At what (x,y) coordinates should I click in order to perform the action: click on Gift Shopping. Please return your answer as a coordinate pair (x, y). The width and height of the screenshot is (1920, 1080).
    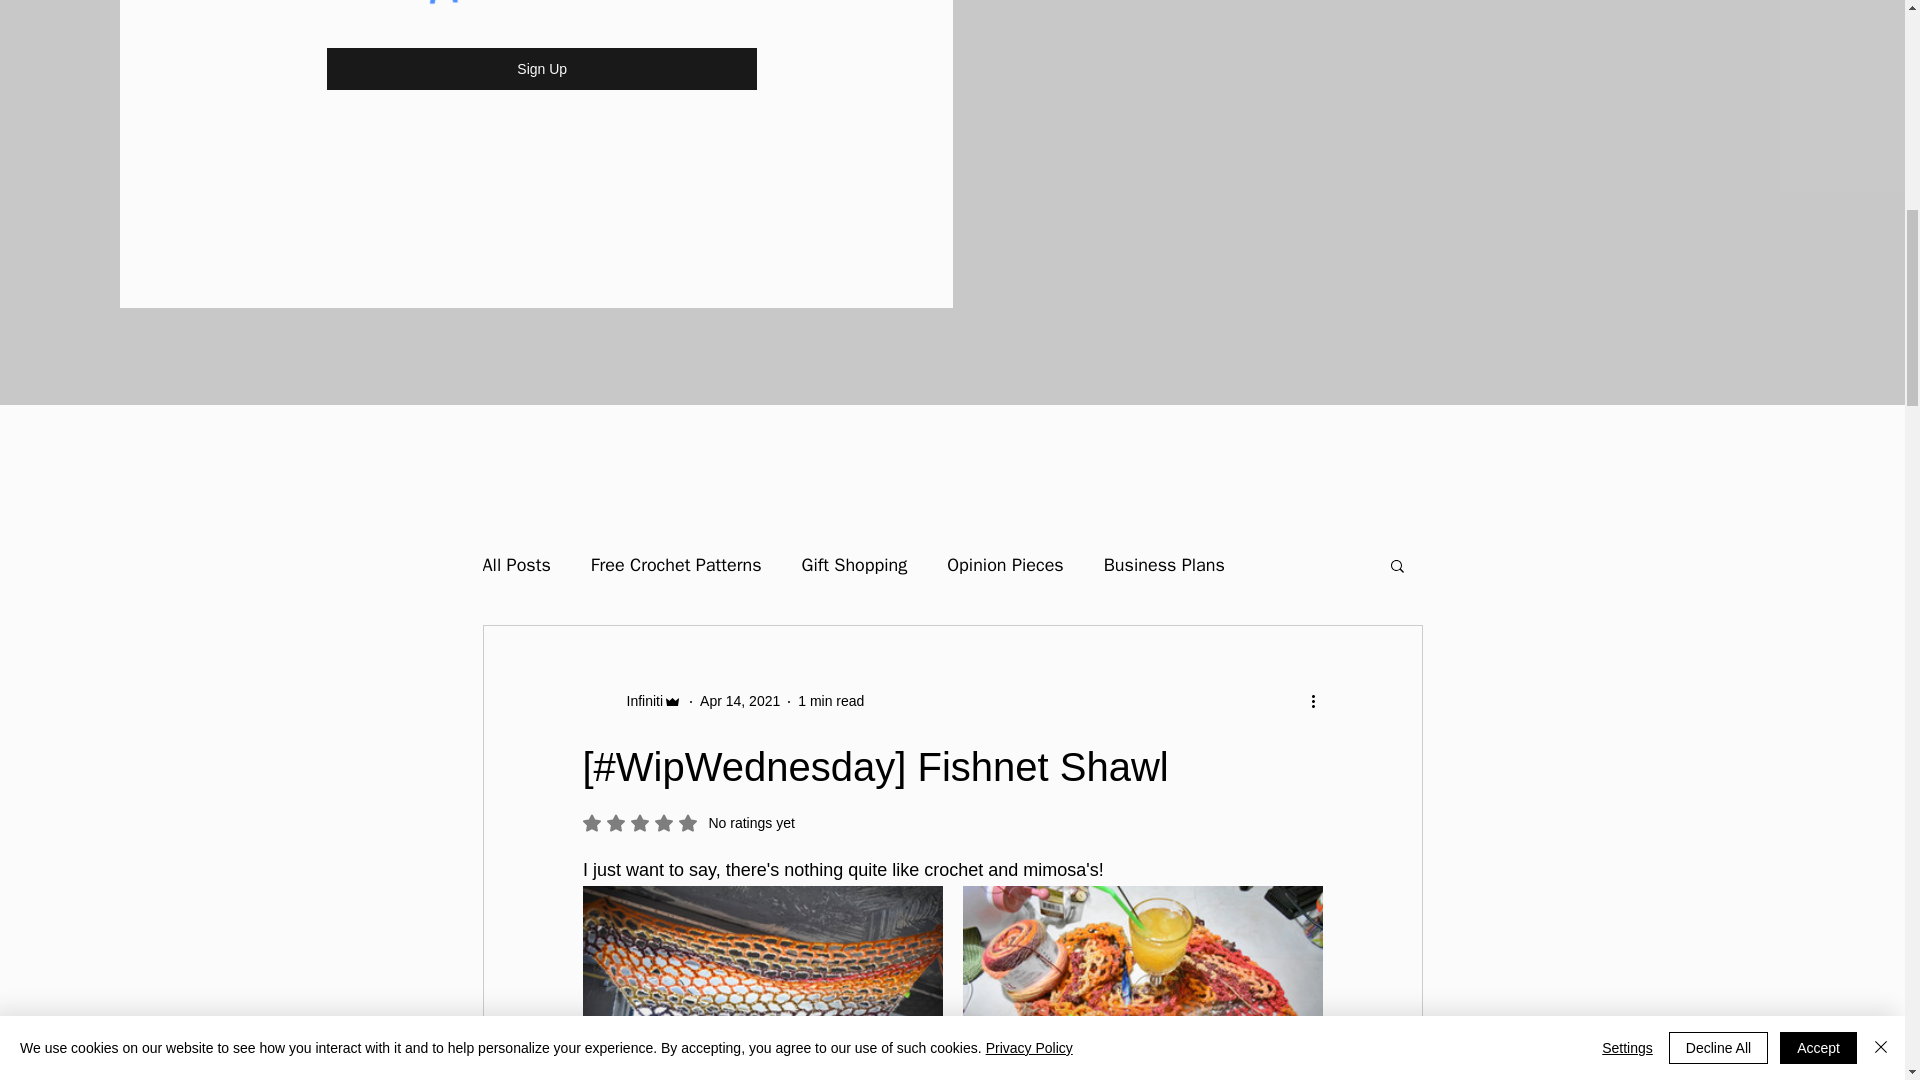
    Looking at the image, I should click on (855, 564).